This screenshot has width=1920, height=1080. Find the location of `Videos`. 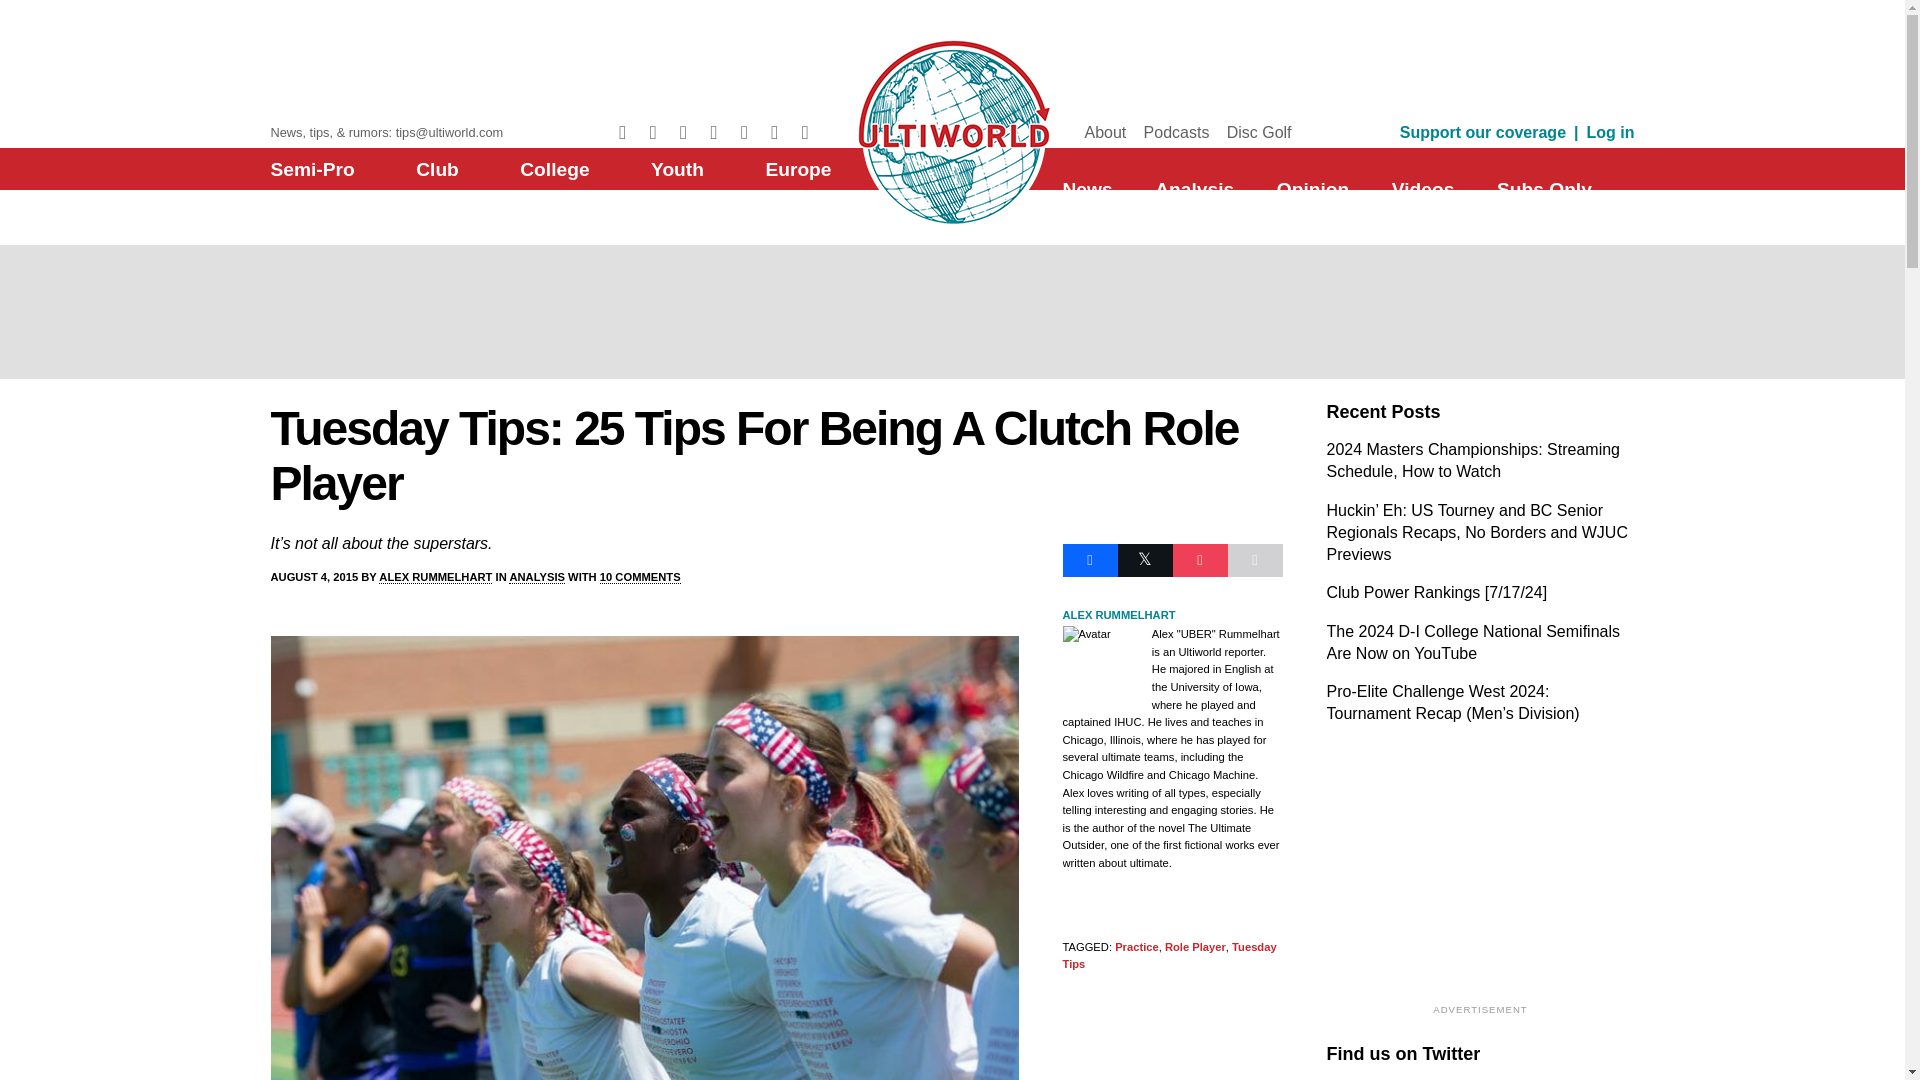

Videos is located at coordinates (1424, 189).